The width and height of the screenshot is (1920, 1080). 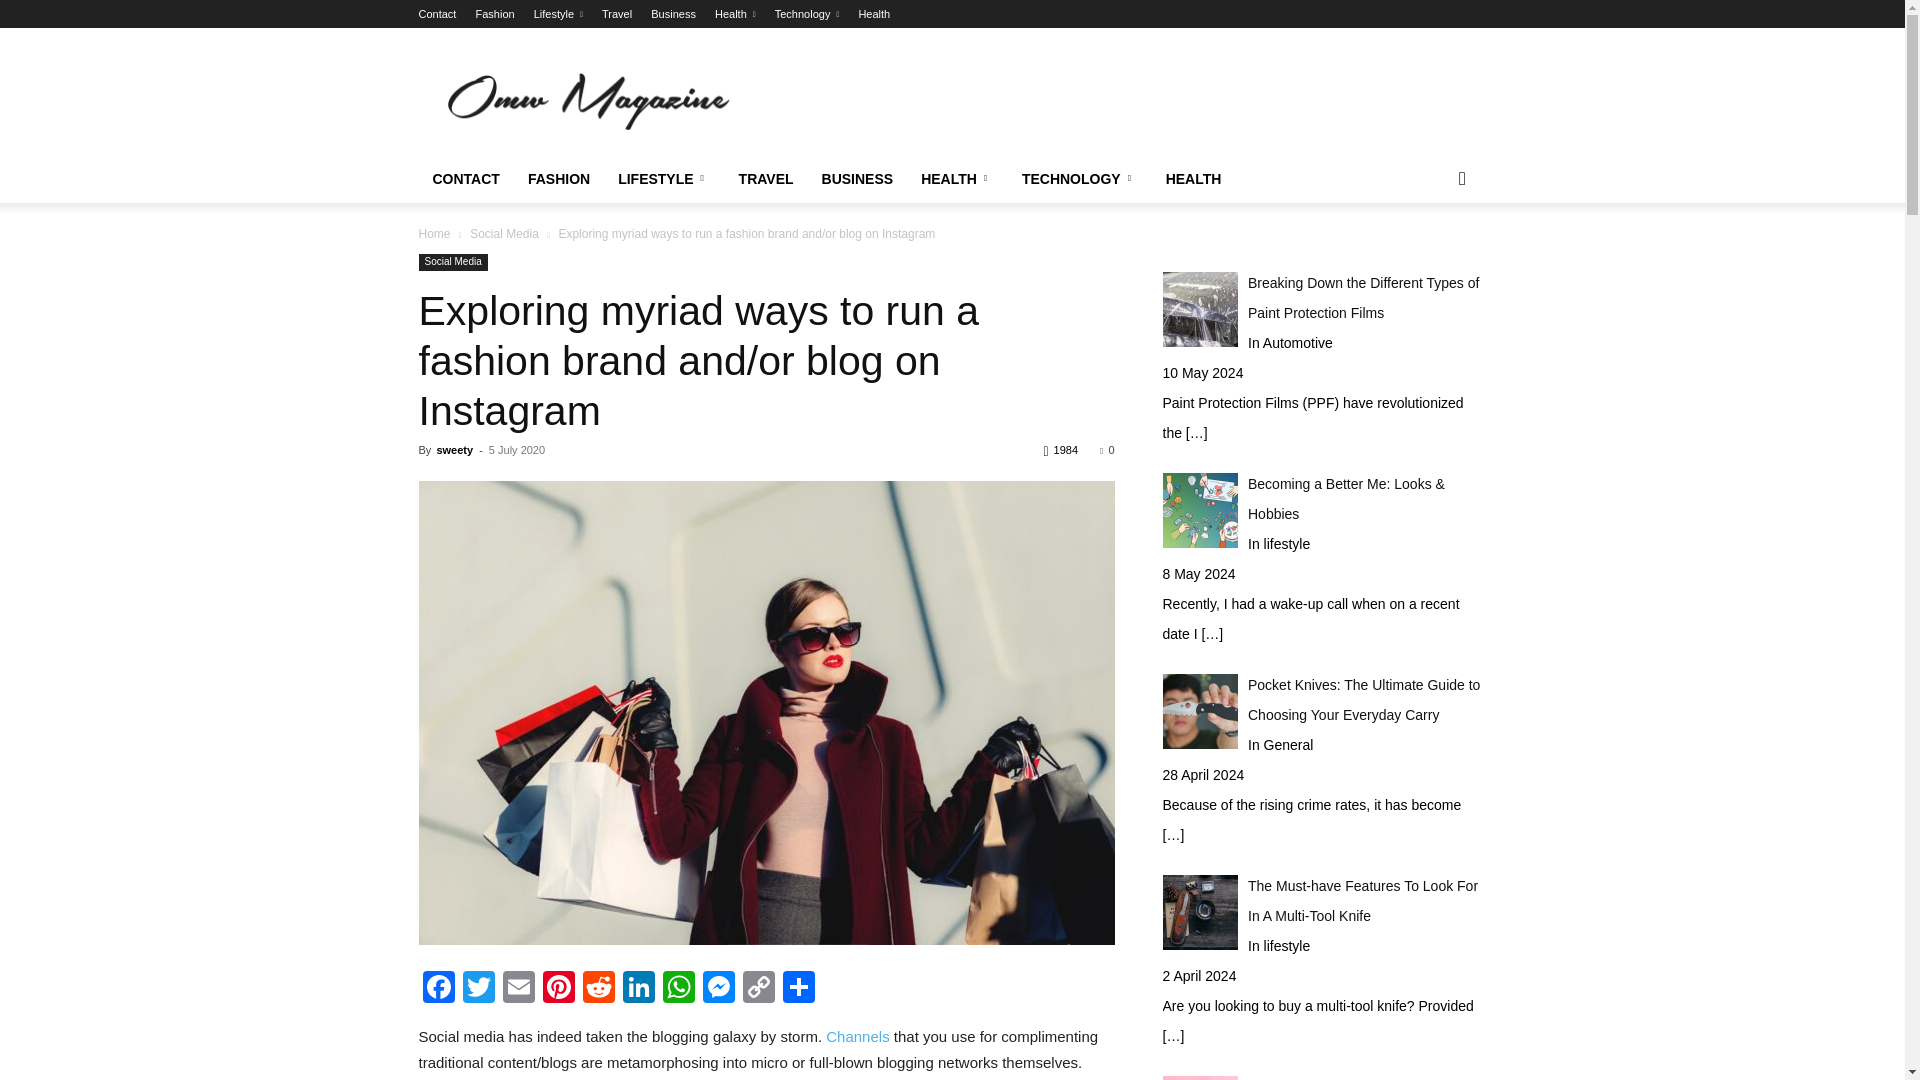 I want to click on Health, so click(x=735, y=14).